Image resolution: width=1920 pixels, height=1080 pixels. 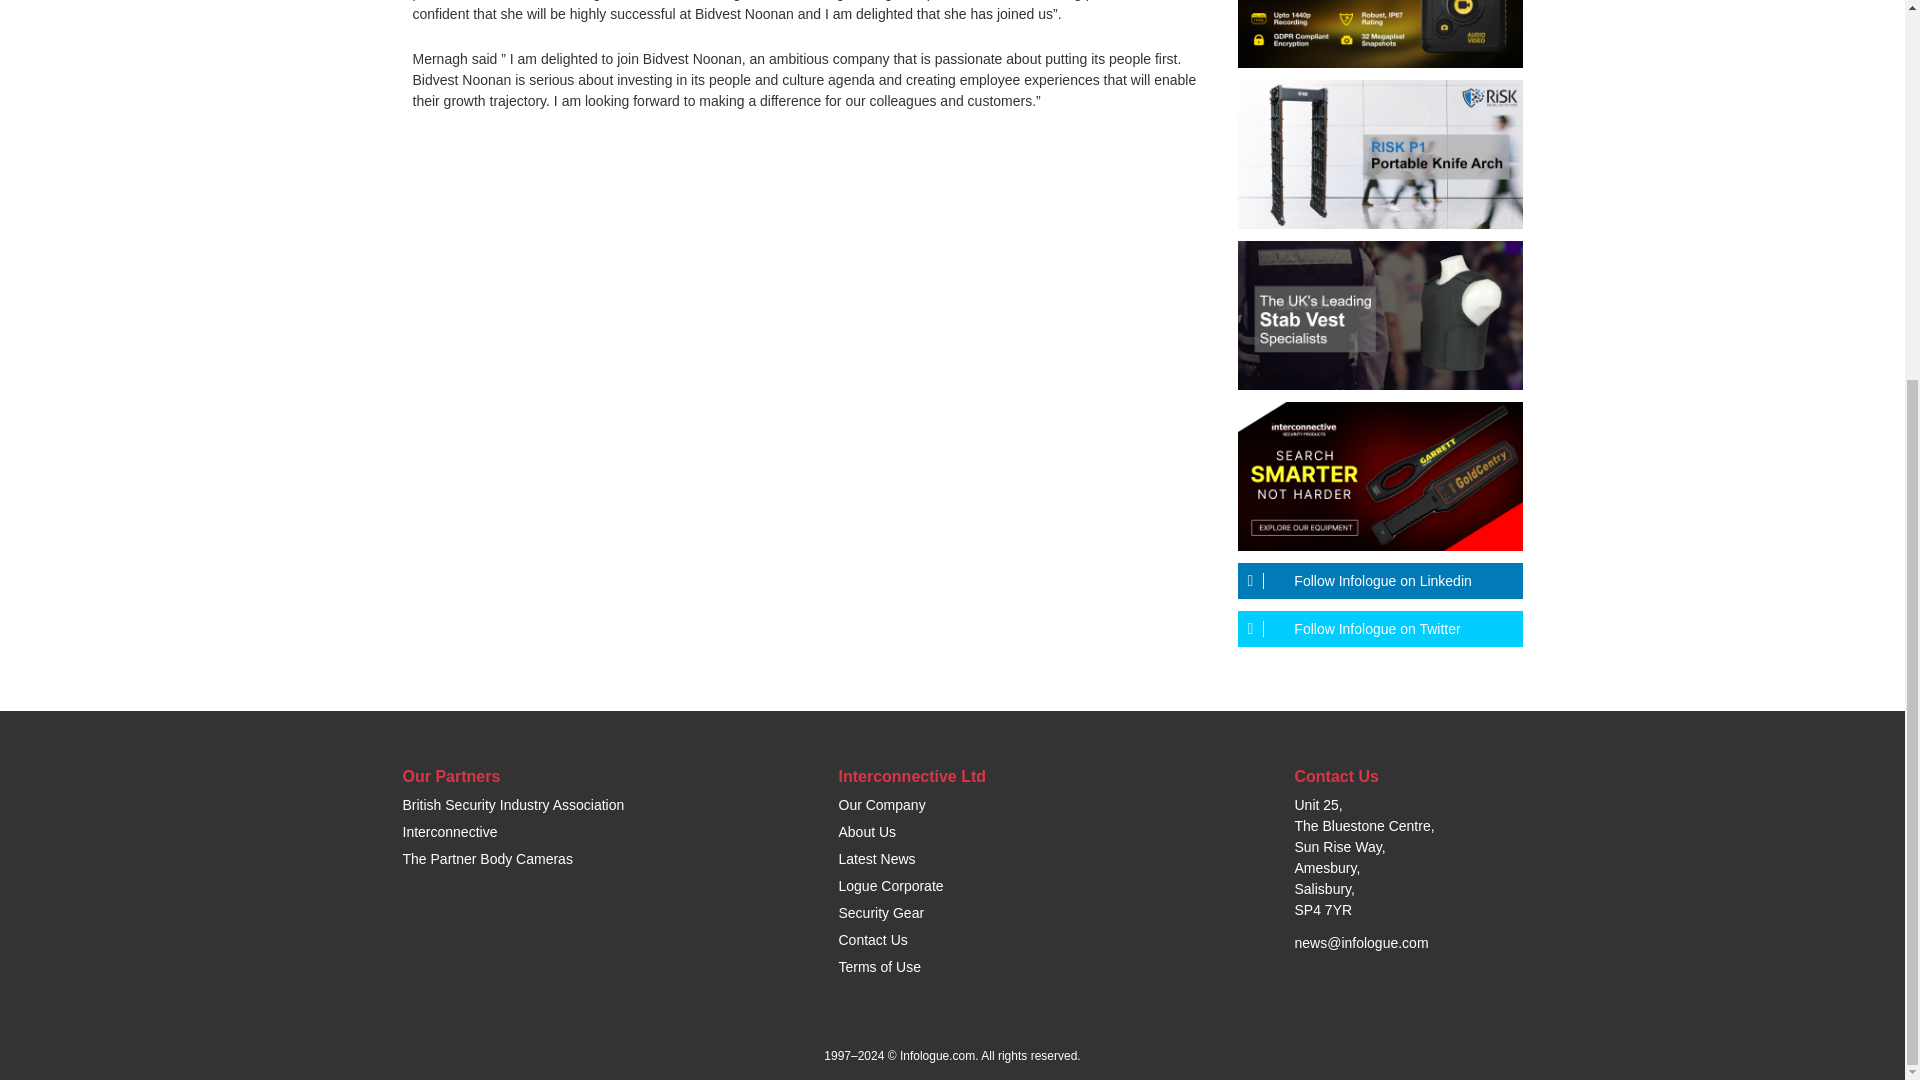 I want to click on Follow Infologue on Linkedin, so click(x=1380, y=580).